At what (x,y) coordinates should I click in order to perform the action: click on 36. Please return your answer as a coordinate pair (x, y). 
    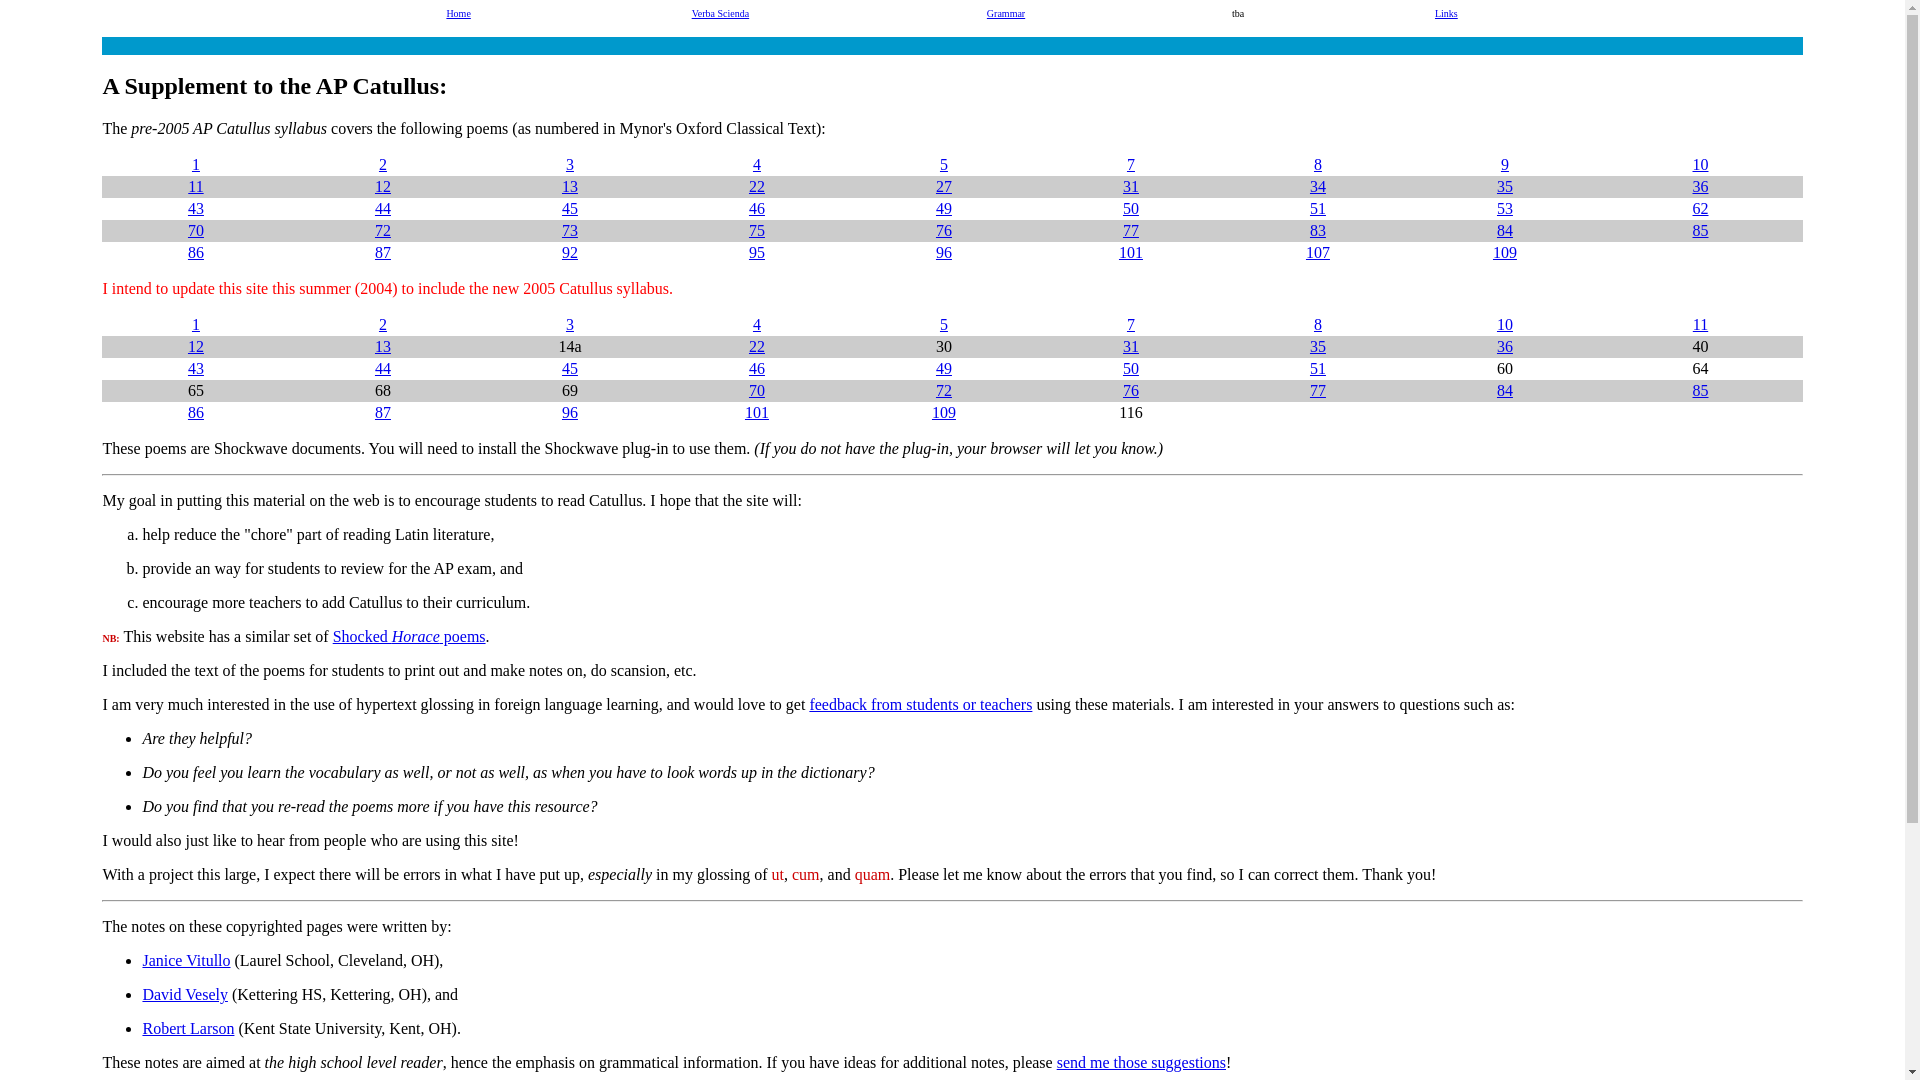
    Looking at the image, I should click on (1700, 186).